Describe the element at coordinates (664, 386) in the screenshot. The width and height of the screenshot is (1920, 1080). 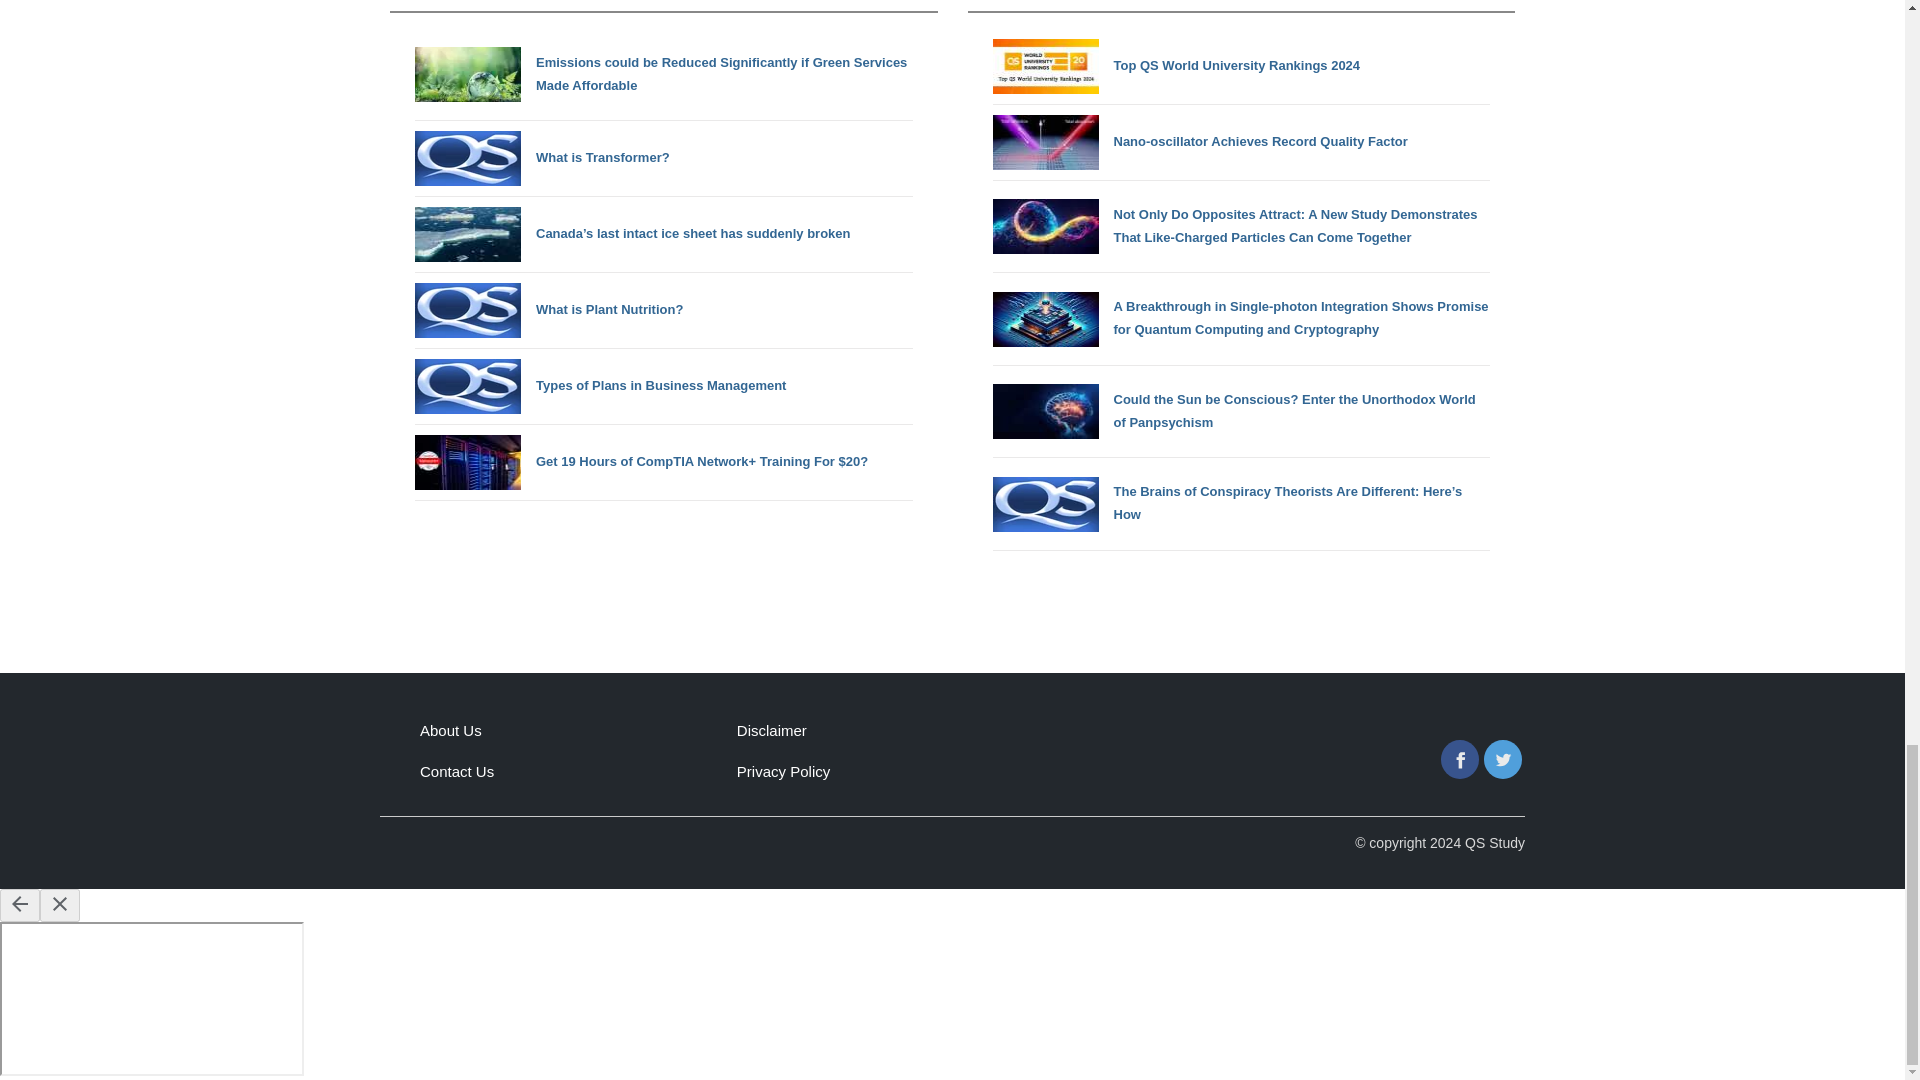
I see `Types of Plans in Business Management` at that location.